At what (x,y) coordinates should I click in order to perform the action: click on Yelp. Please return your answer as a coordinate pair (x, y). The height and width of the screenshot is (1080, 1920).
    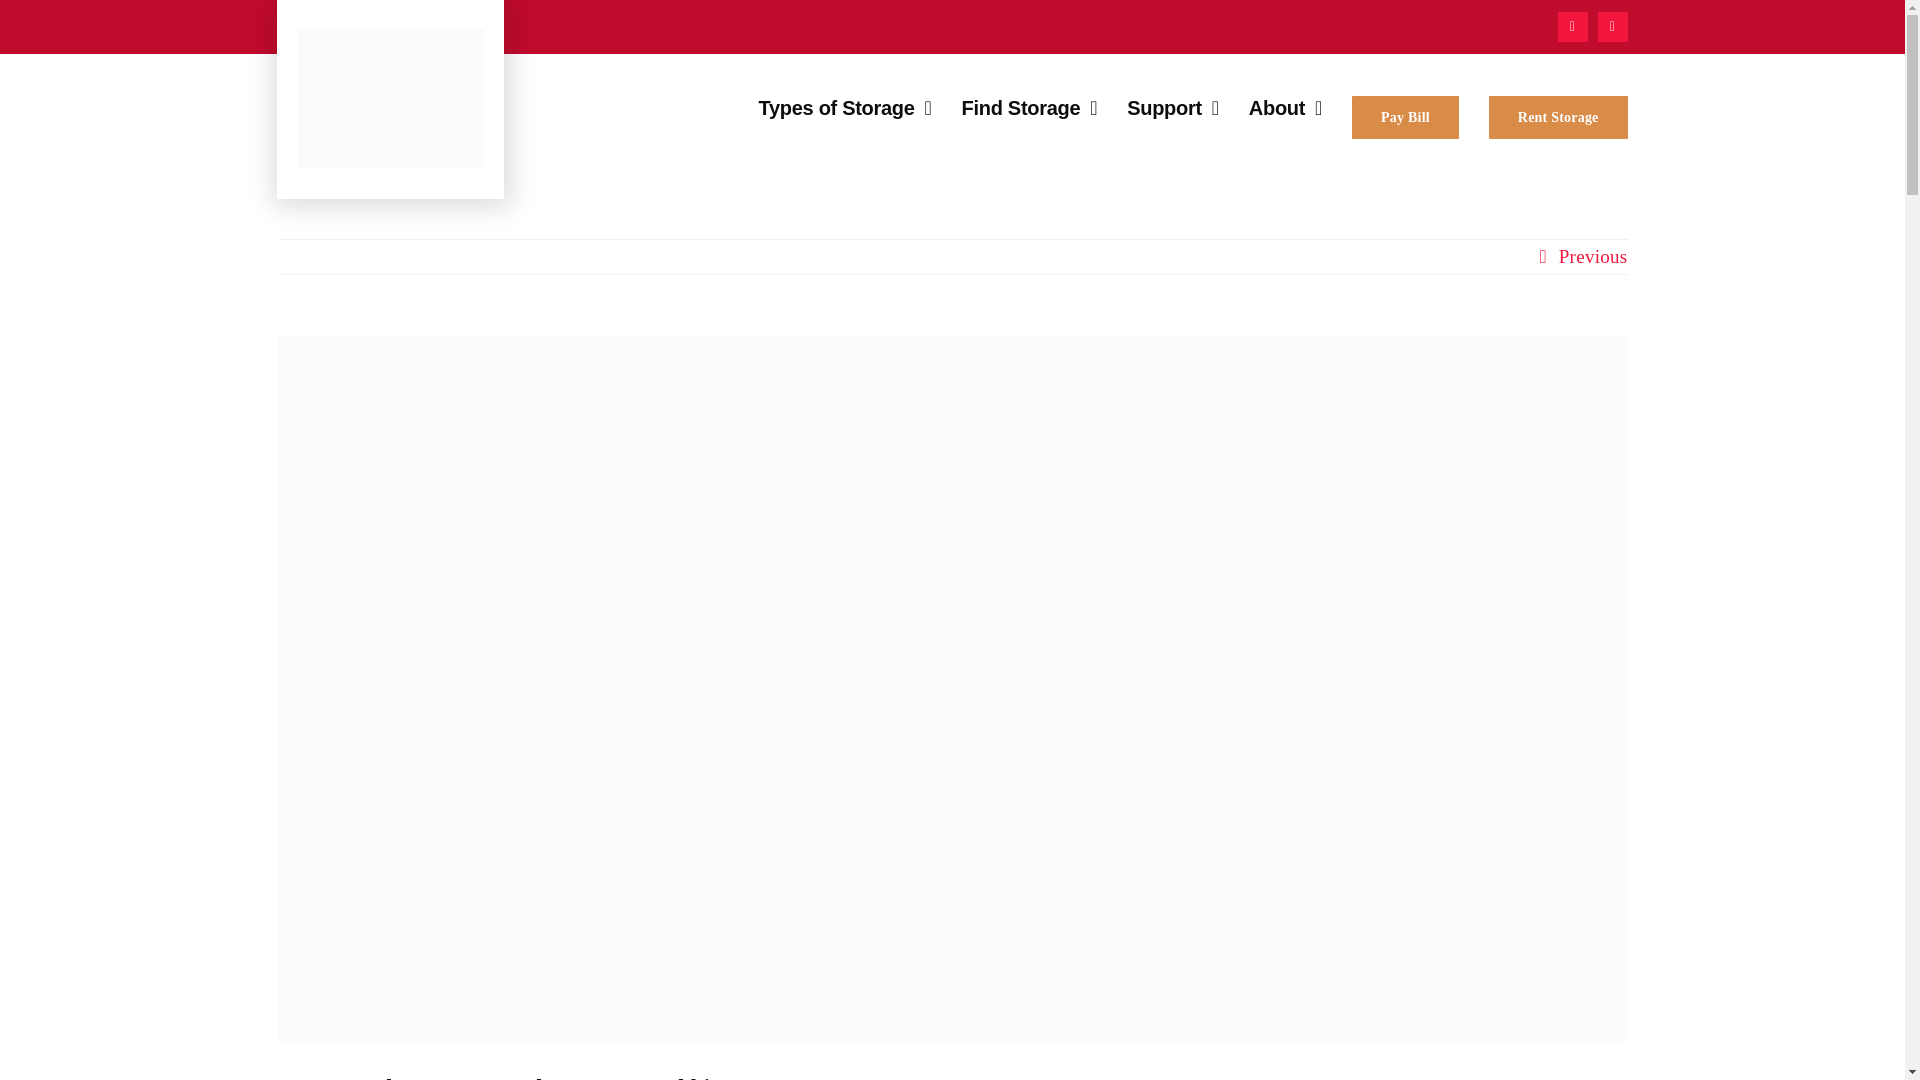
    Looking at the image, I should click on (1612, 26).